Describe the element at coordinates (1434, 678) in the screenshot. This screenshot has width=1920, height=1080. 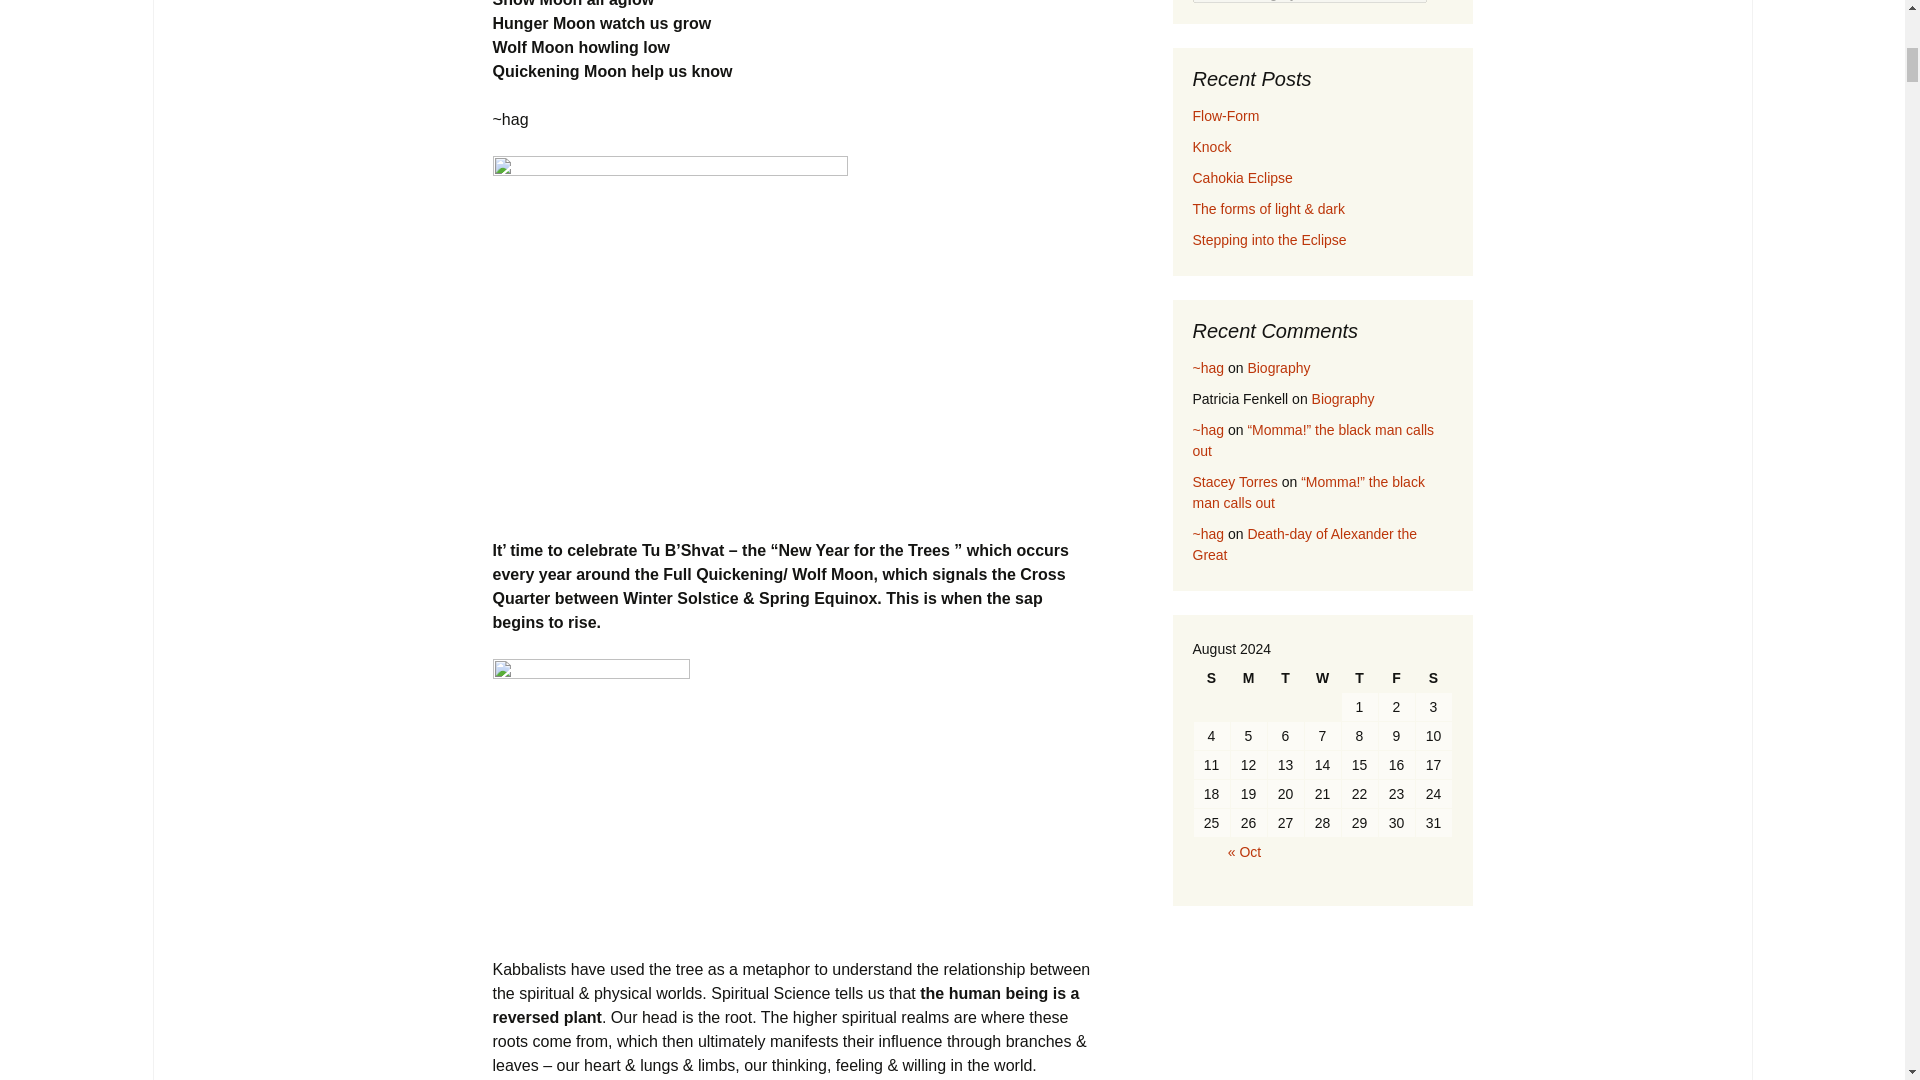
I see `Saturday` at that location.